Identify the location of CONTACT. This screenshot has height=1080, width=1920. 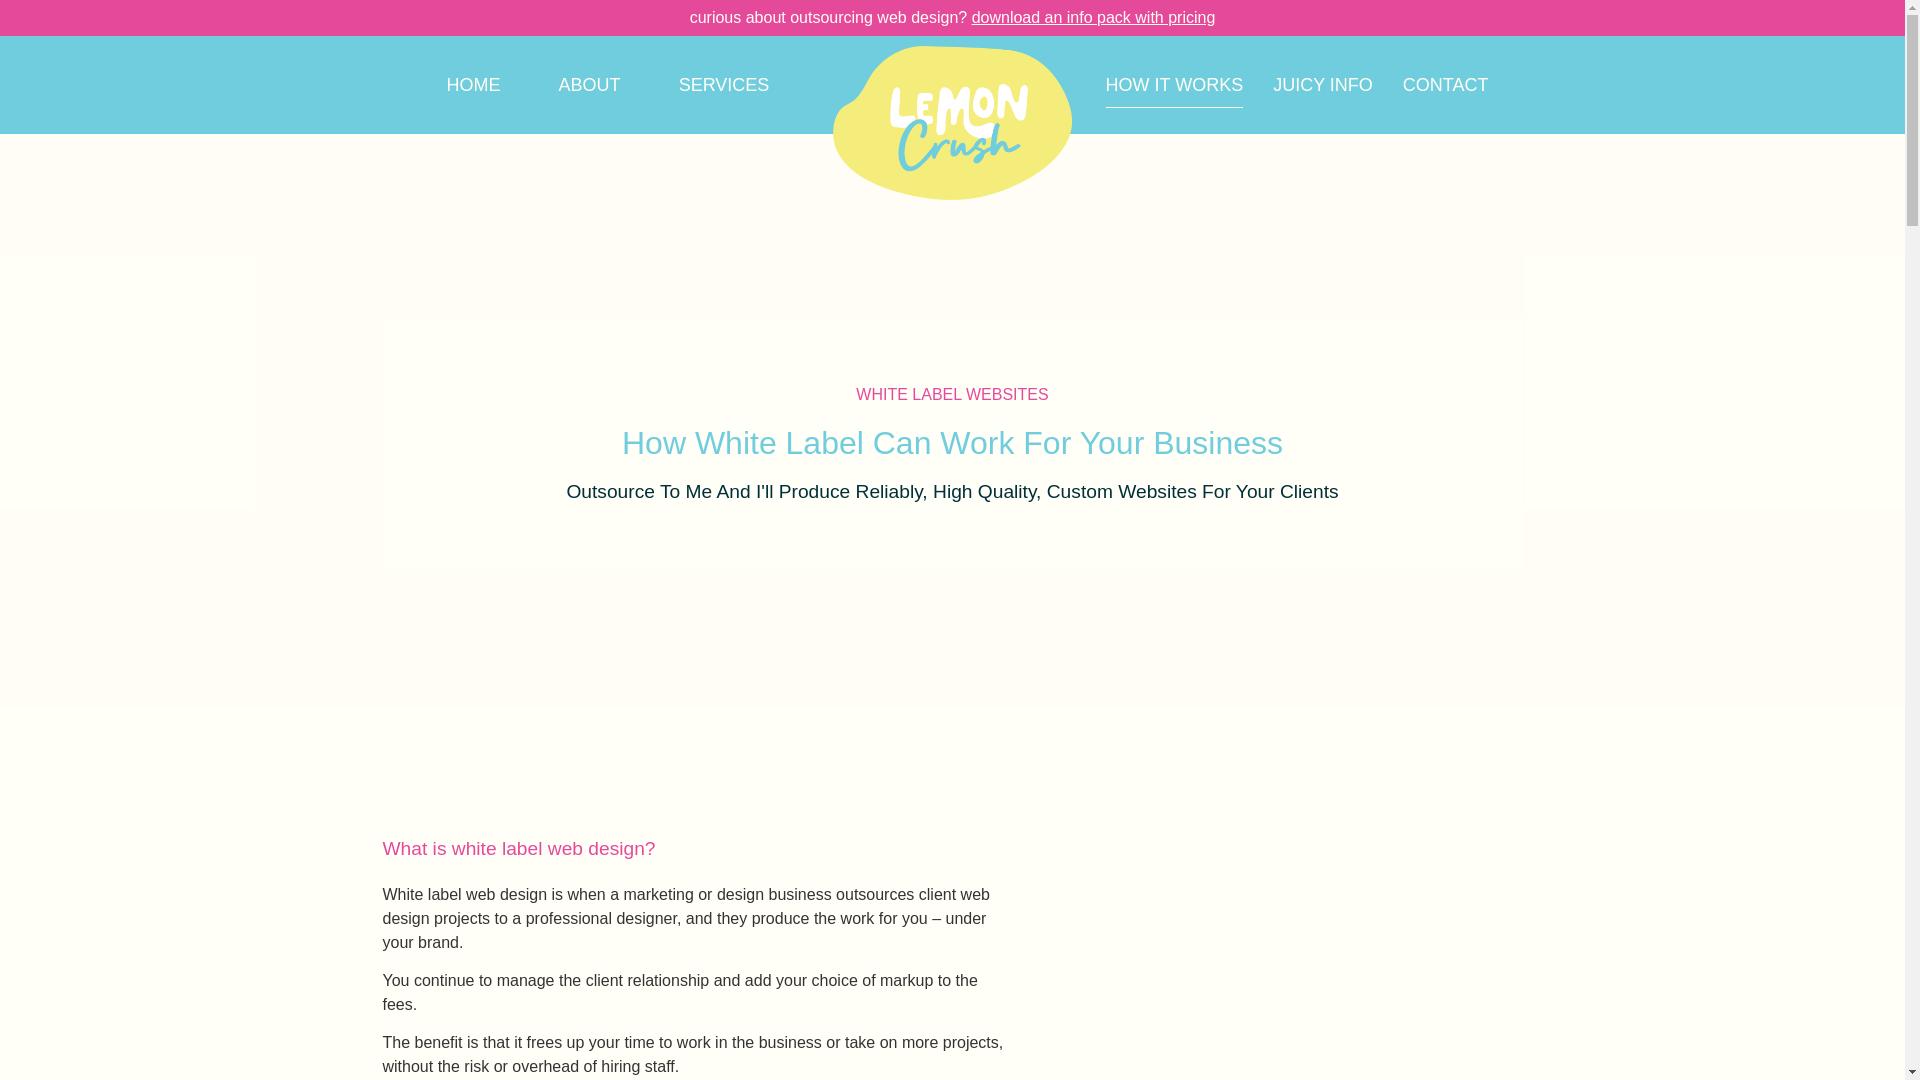
(1446, 84).